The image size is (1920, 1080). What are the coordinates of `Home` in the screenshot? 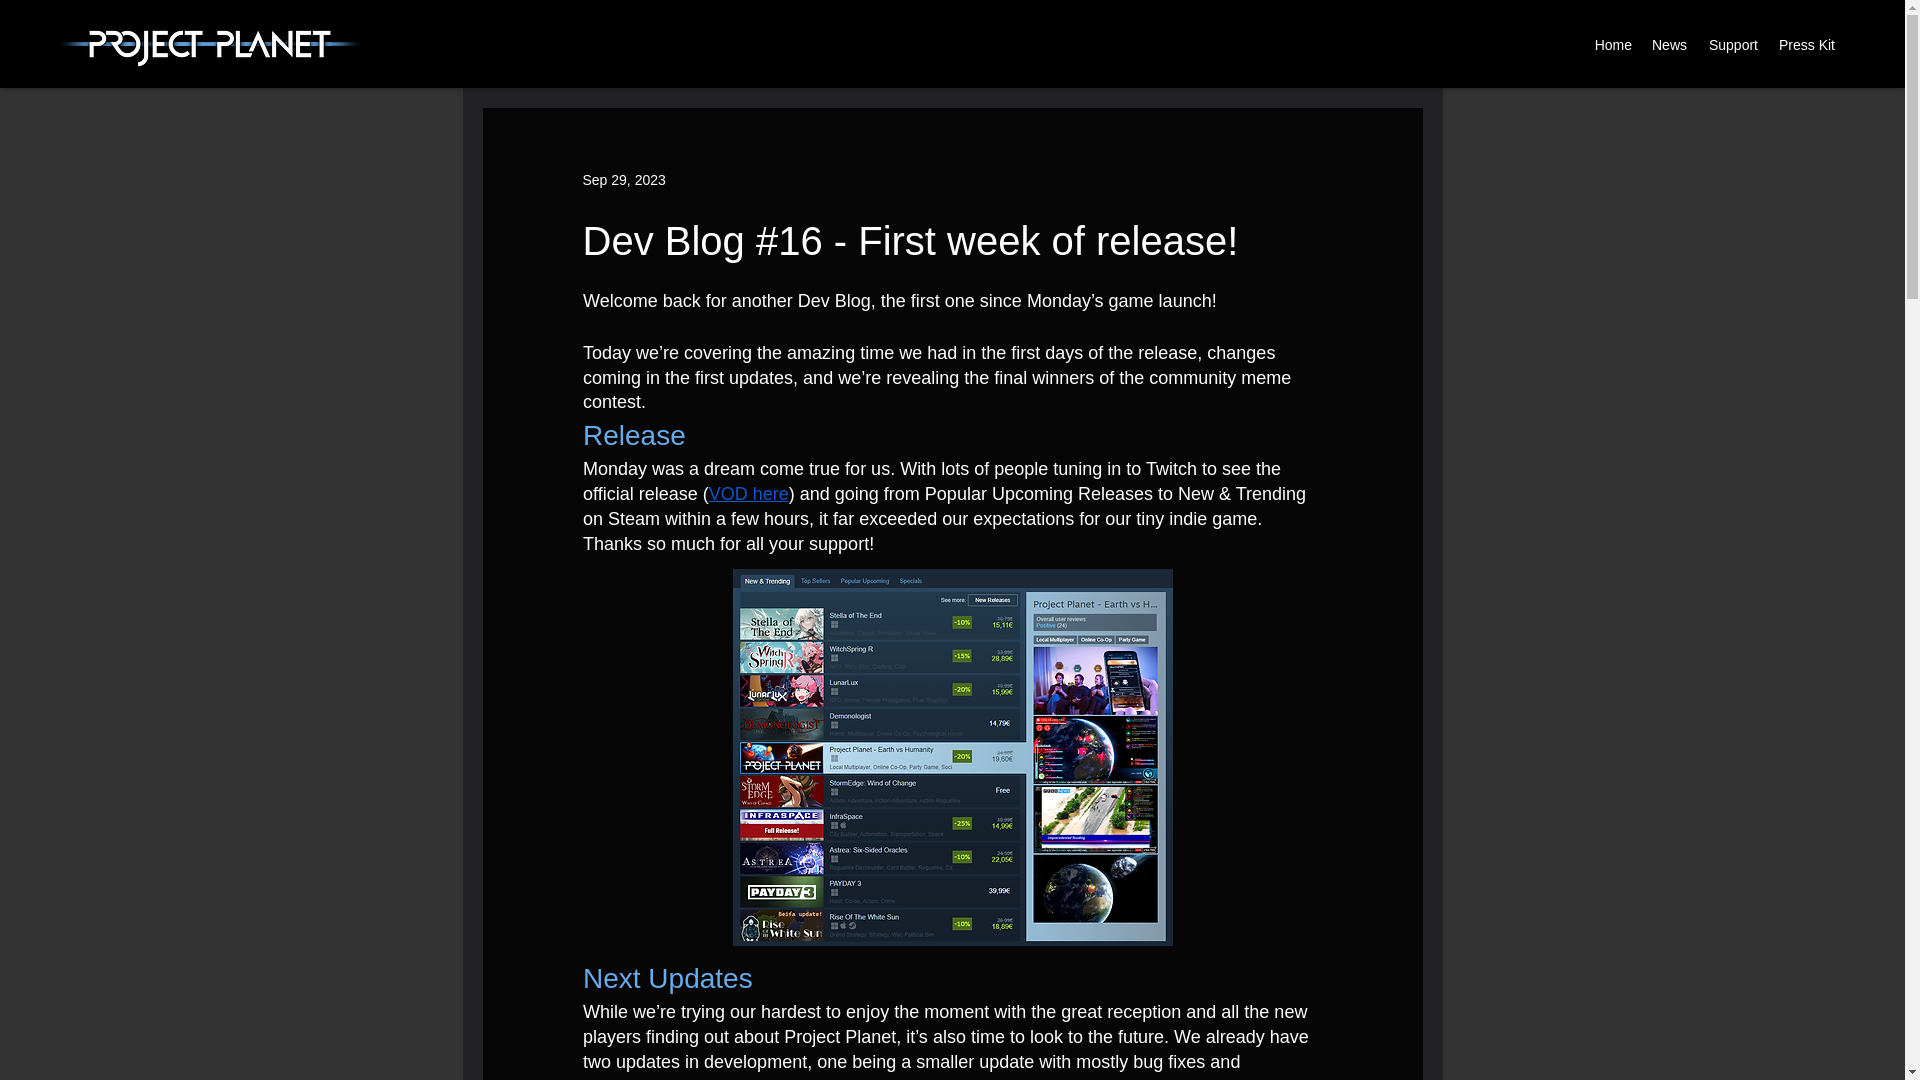 It's located at (1612, 45).